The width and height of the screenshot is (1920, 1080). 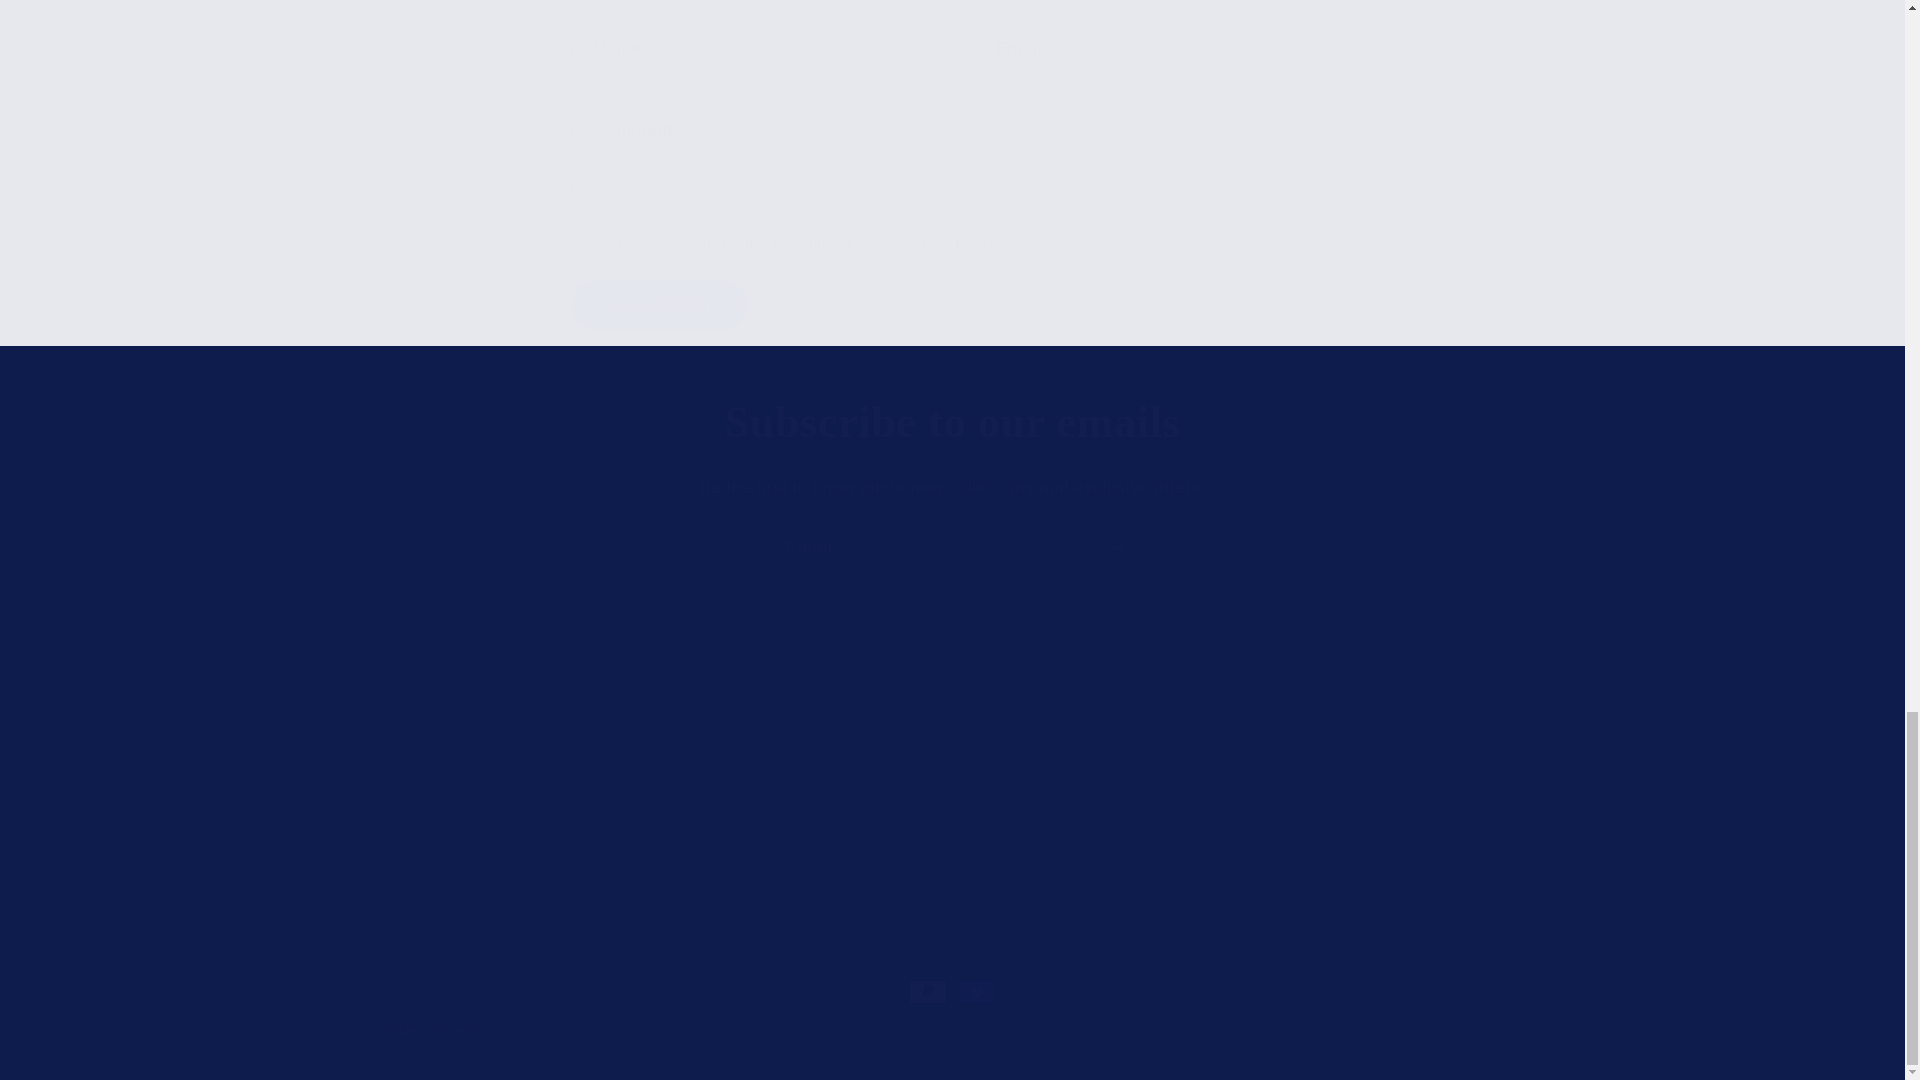 What do you see at coordinates (558, 769) in the screenshot?
I see `Contact us` at bounding box center [558, 769].